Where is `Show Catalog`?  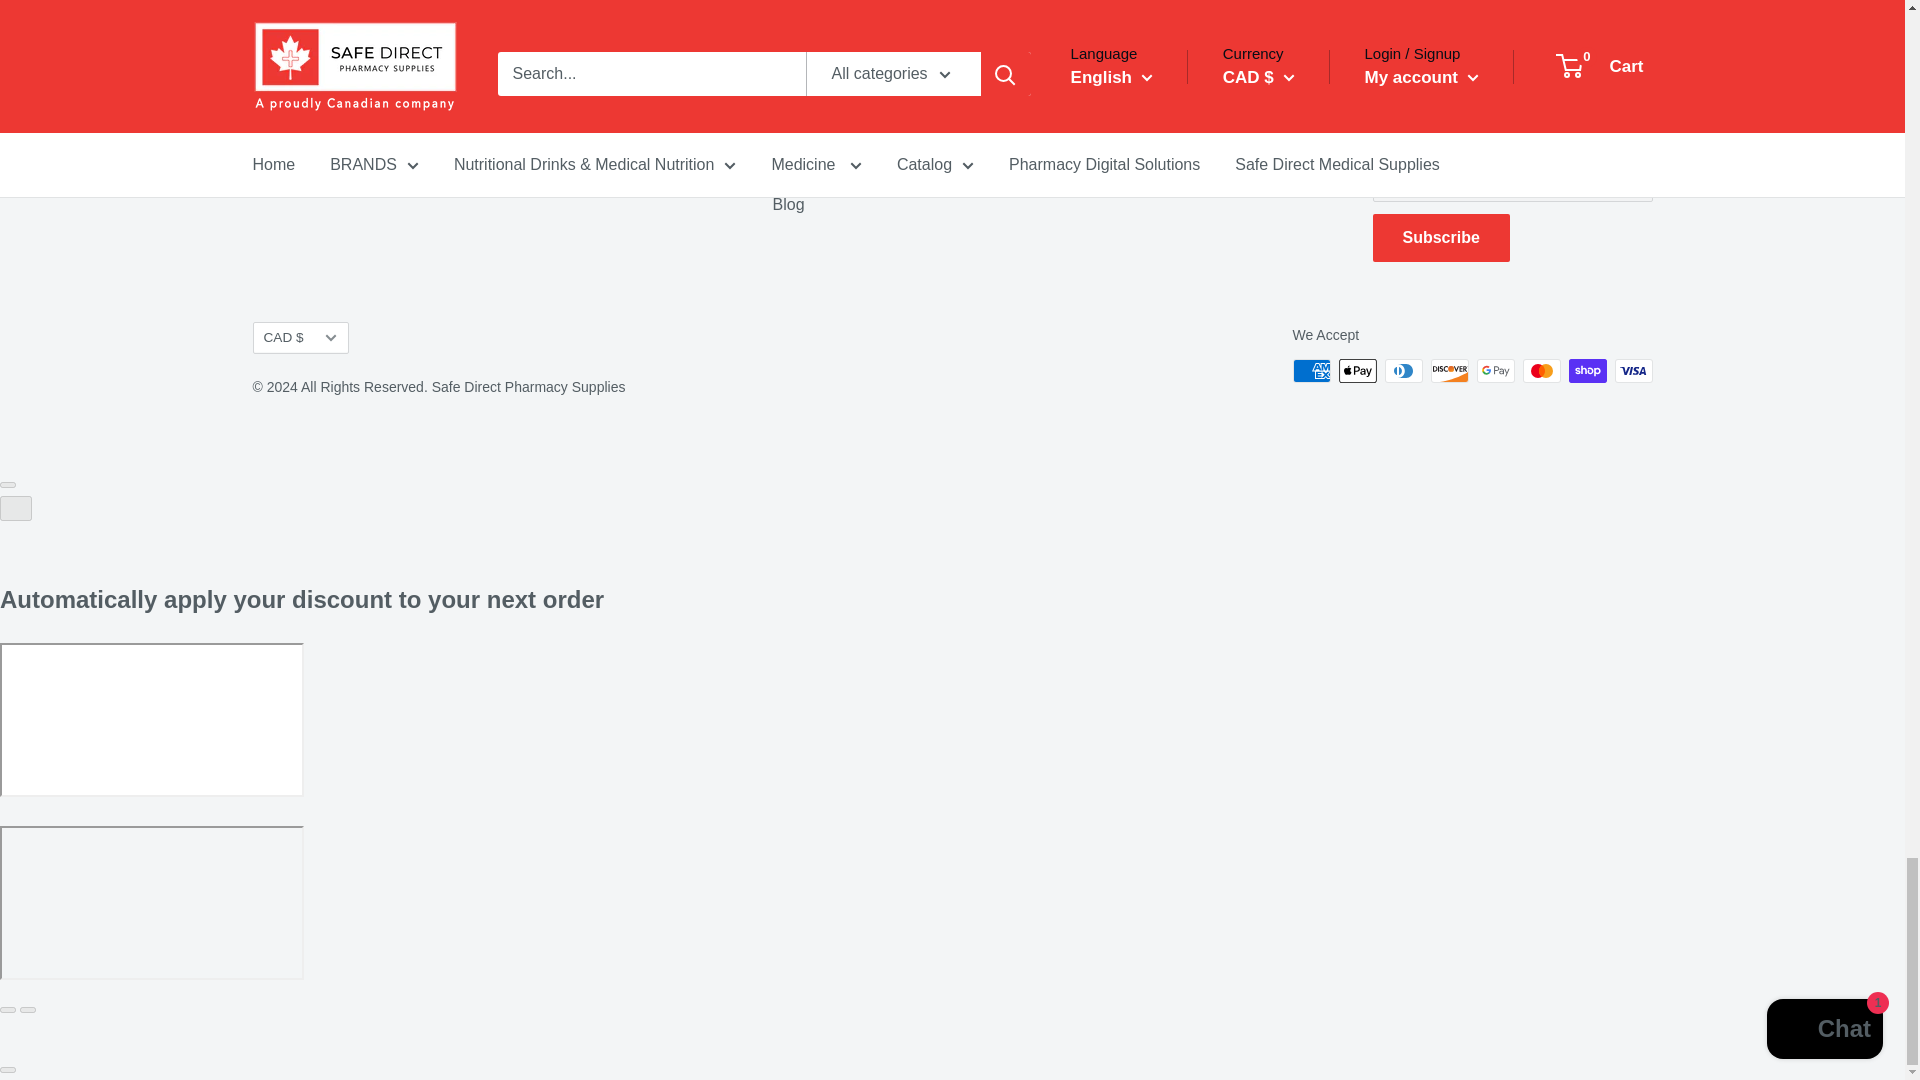 Show Catalog is located at coordinates (391, 138).